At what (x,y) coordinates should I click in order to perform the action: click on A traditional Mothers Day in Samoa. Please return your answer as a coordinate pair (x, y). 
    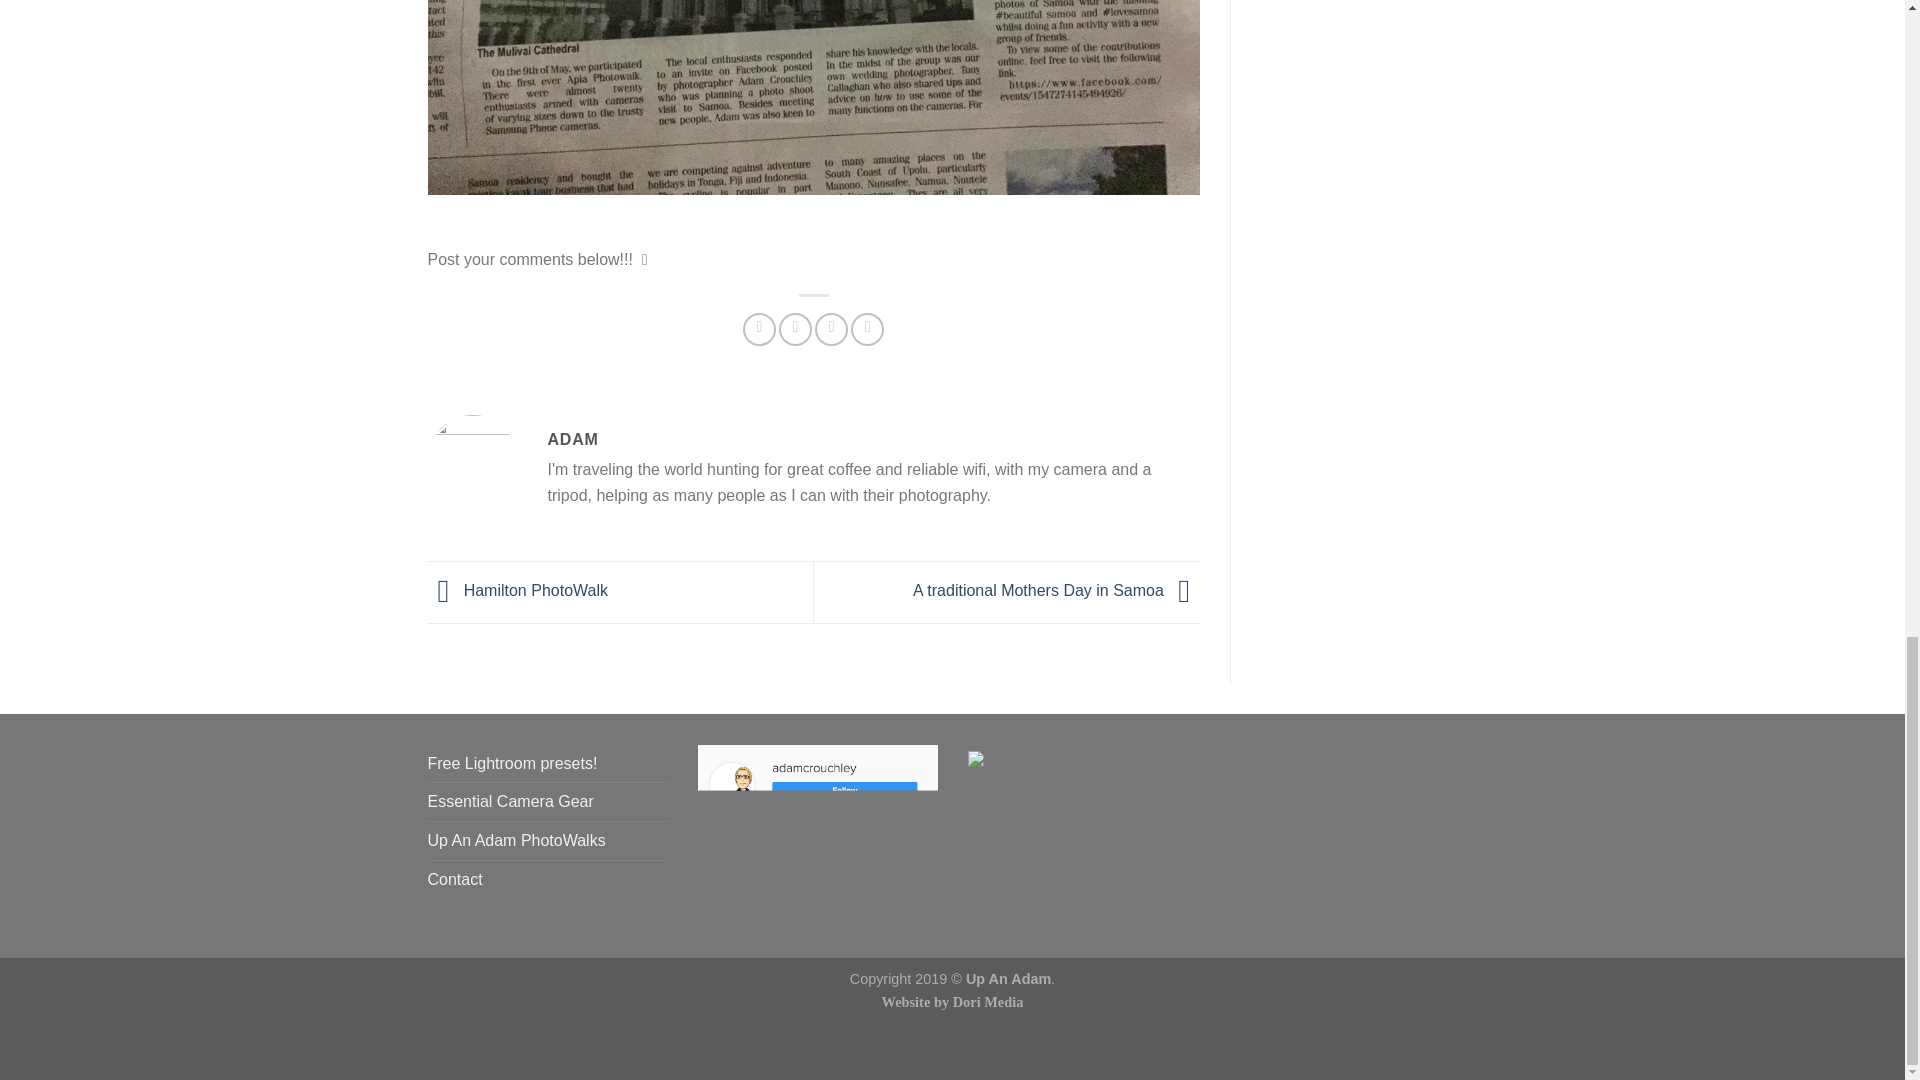
    Looking at the image, I should click on (1056, 592).